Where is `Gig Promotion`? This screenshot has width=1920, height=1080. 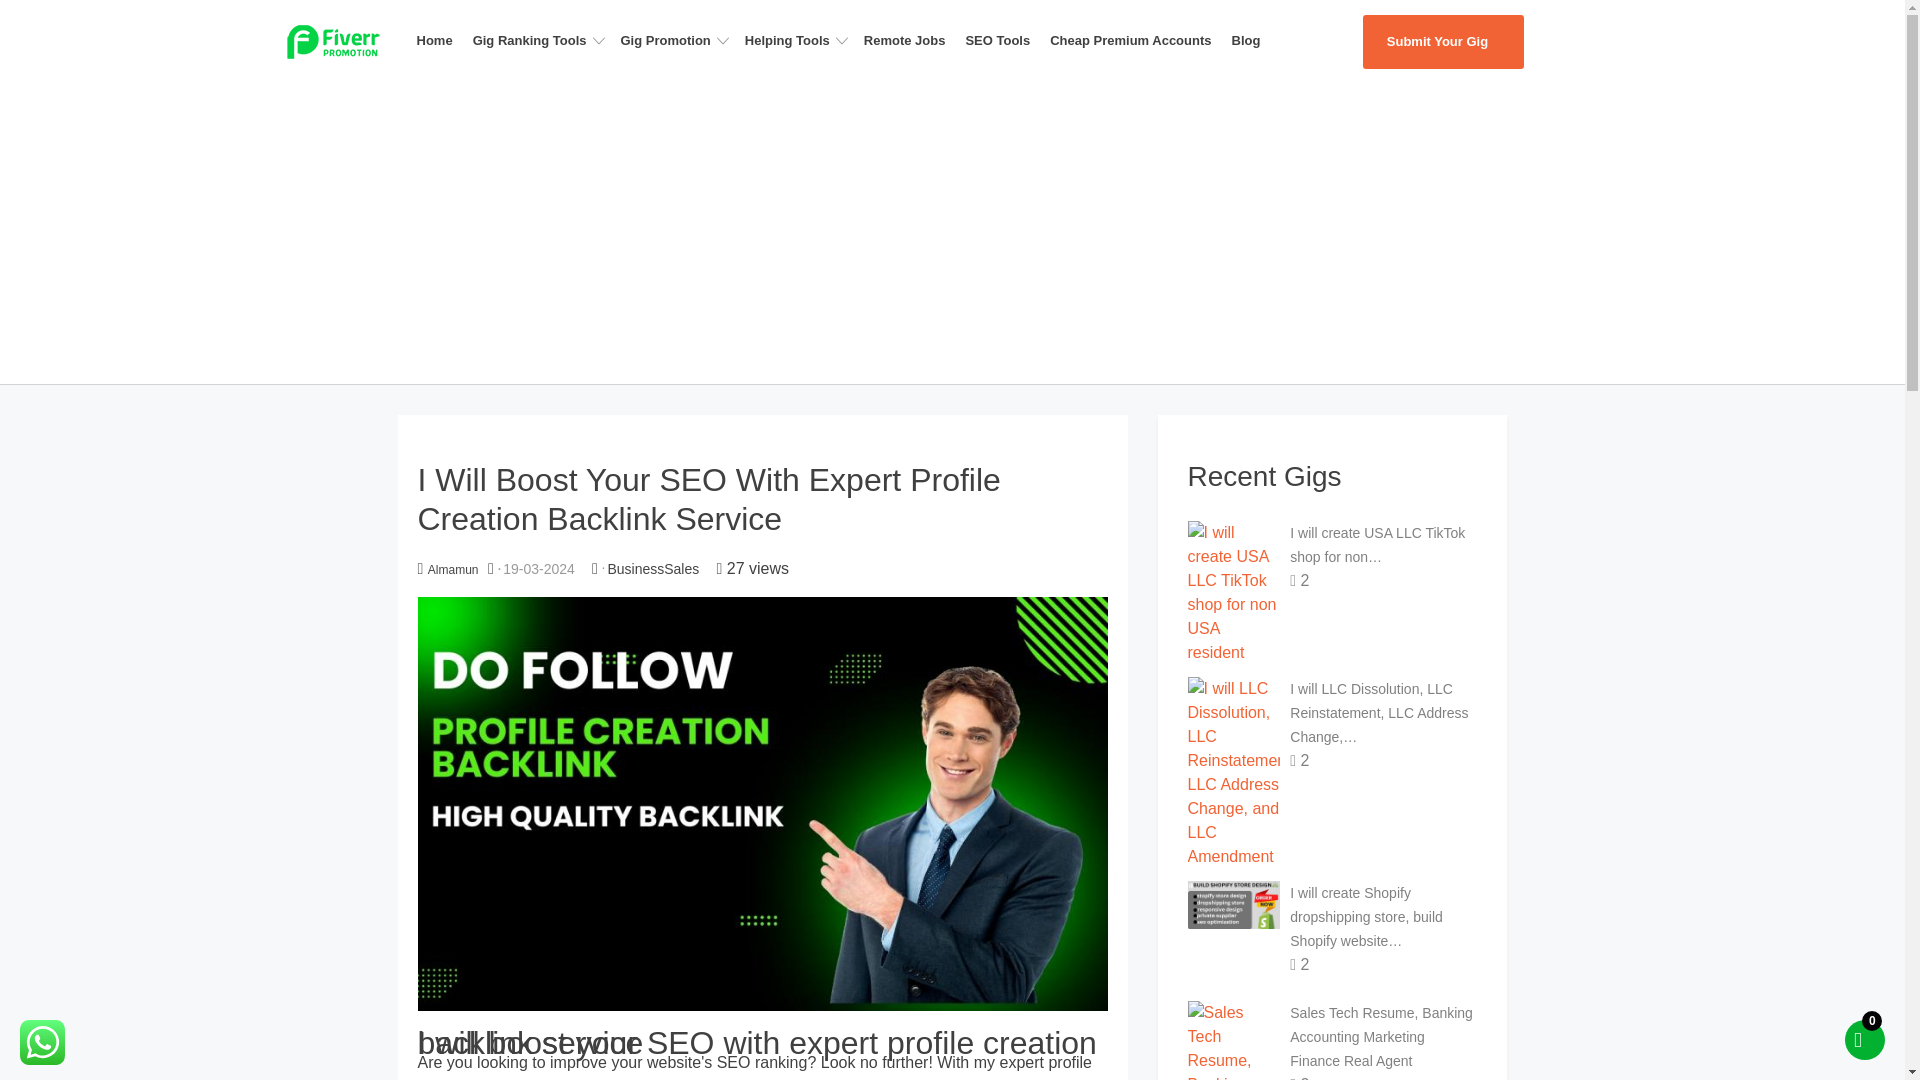 Gig Promotion is located at coordinates (678, 40).